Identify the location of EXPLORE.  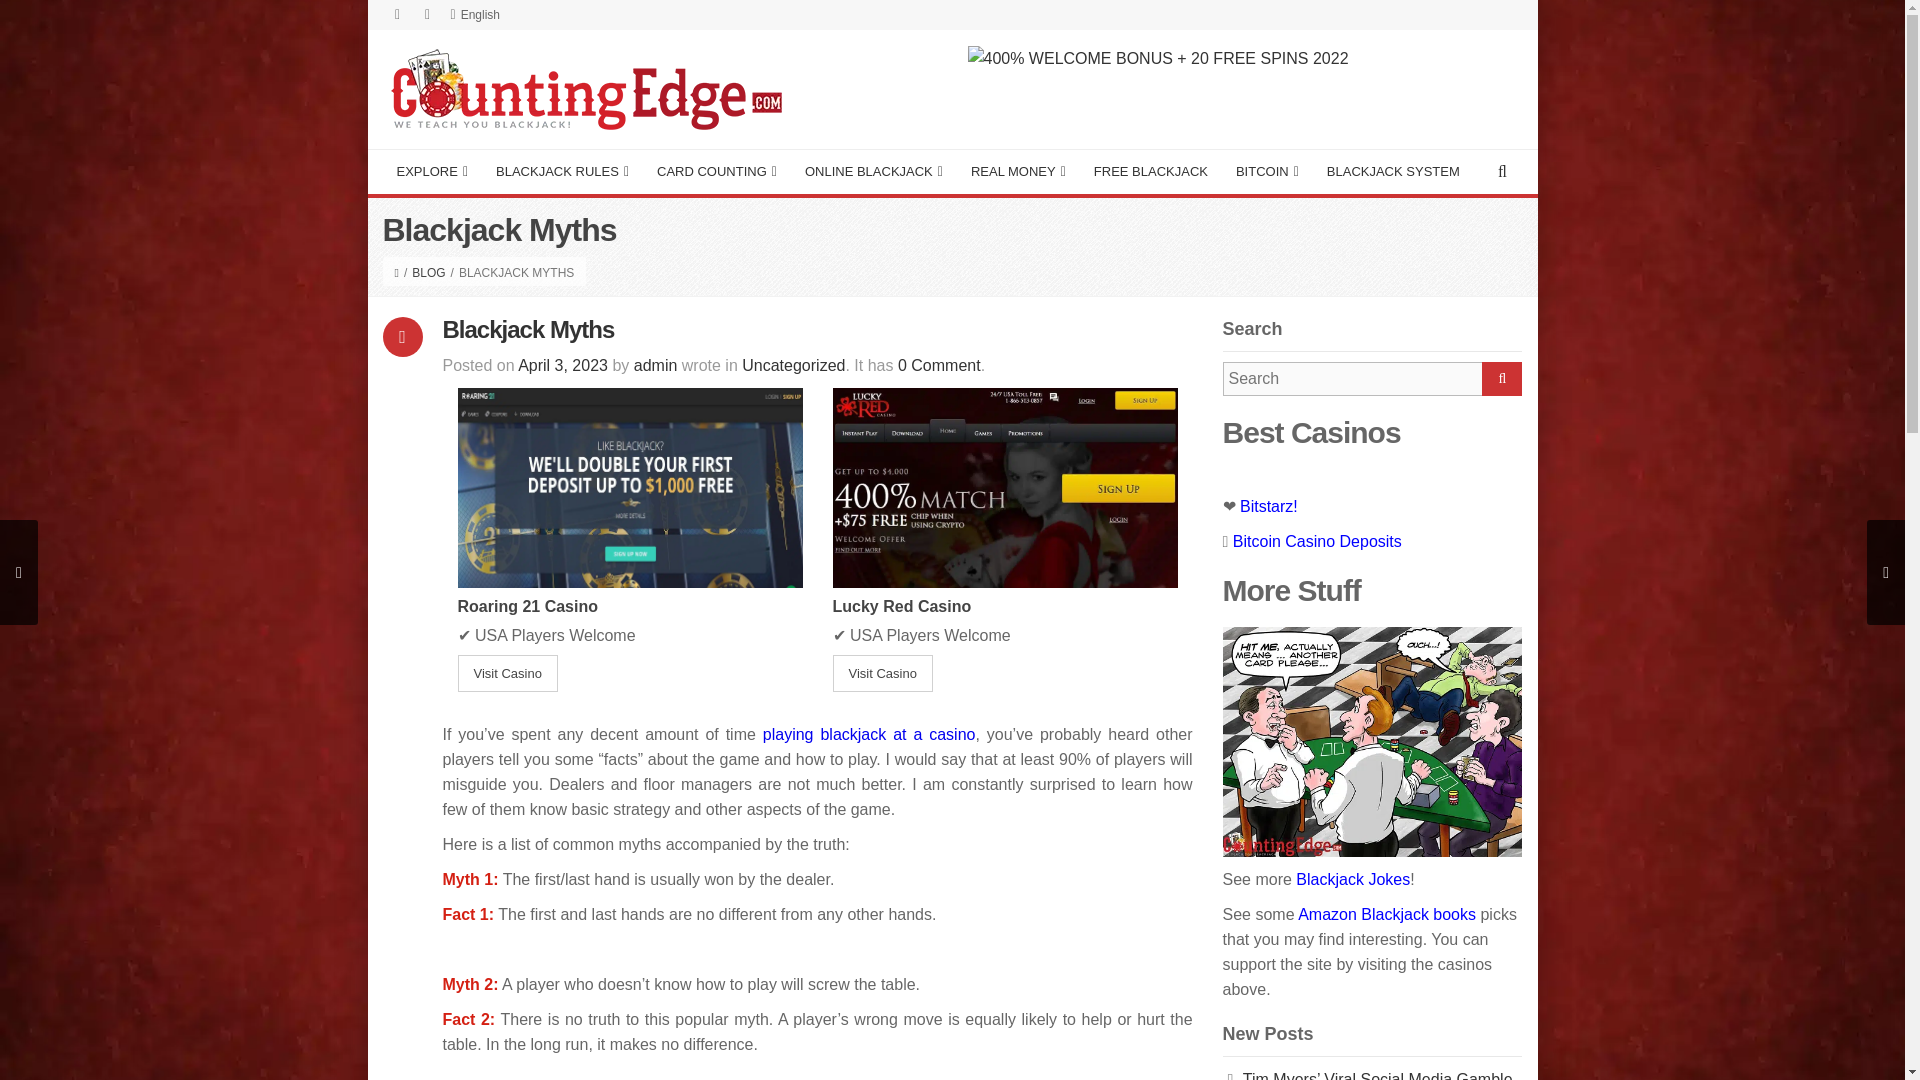
(432, 172).